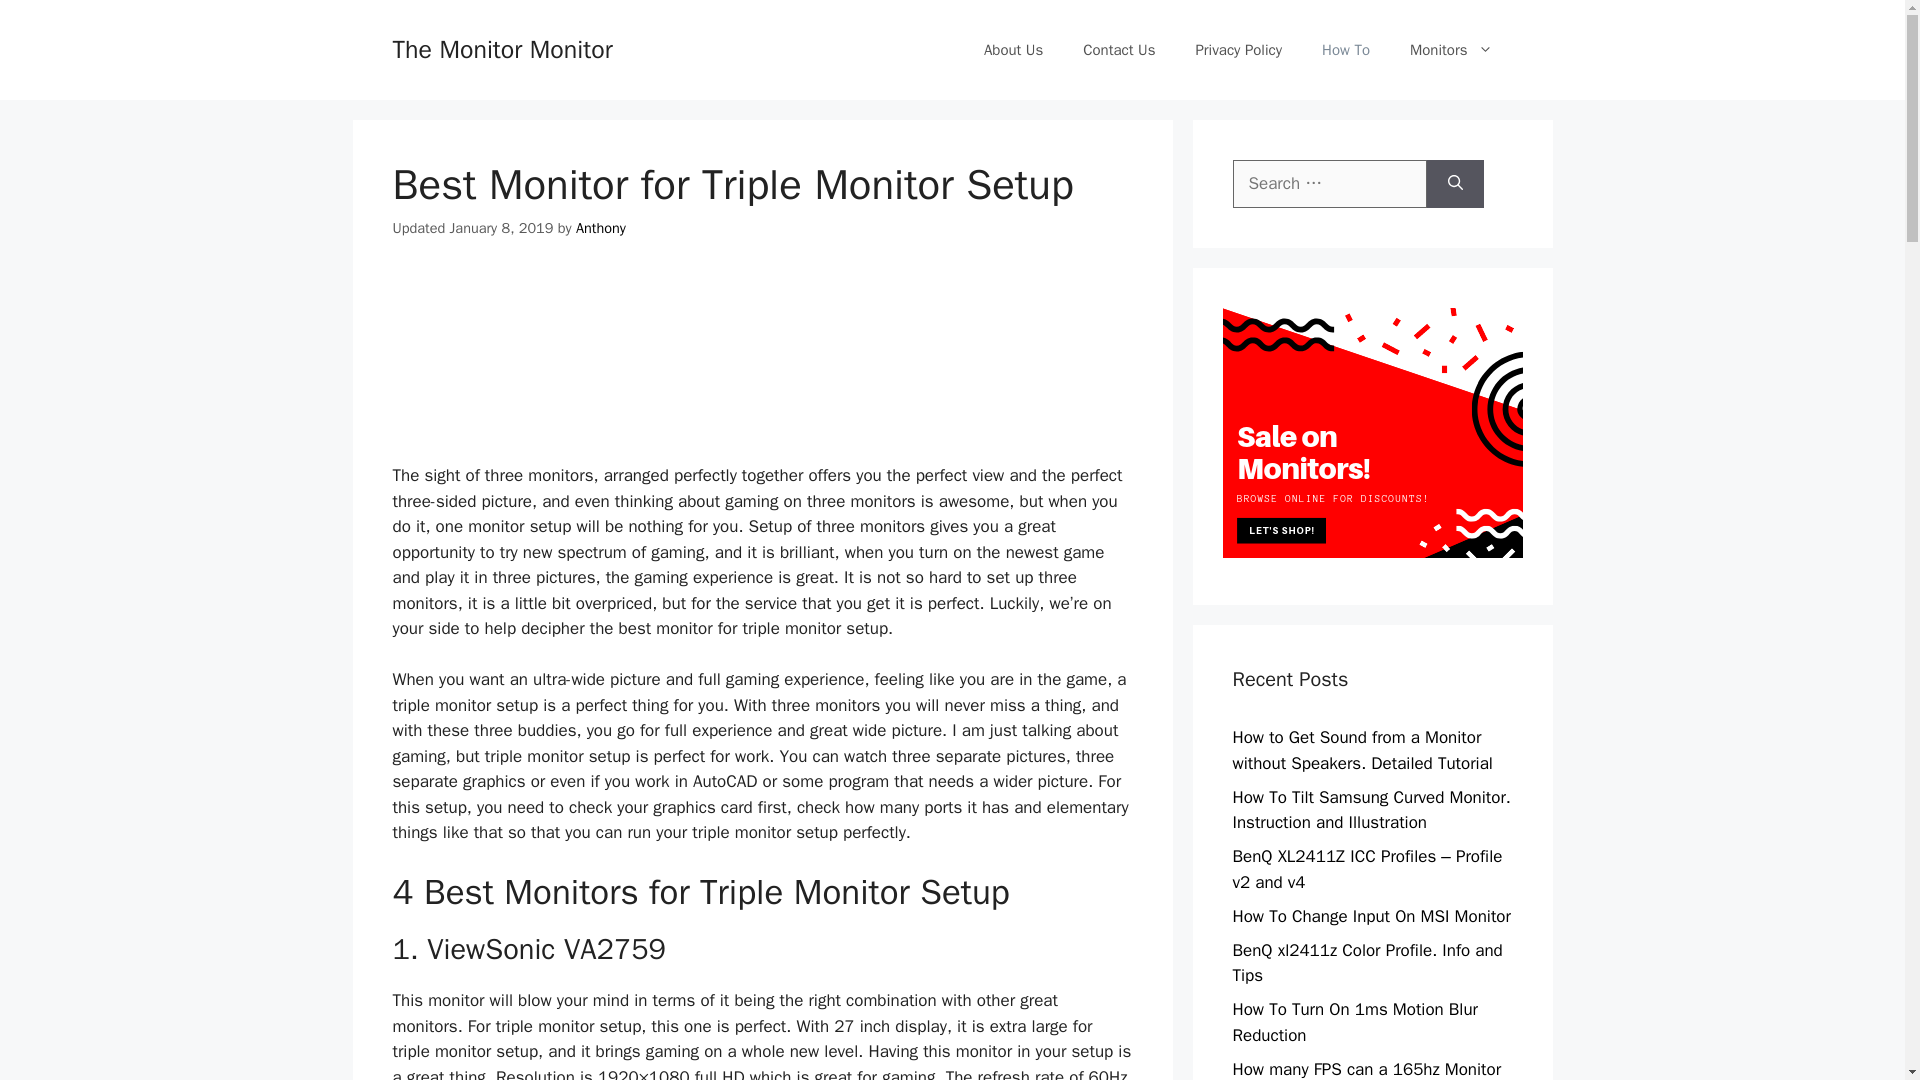  What do you see at coordinates (600, 228) in the screenshot?
I see `Anthony` at bounding box center [600, 228].